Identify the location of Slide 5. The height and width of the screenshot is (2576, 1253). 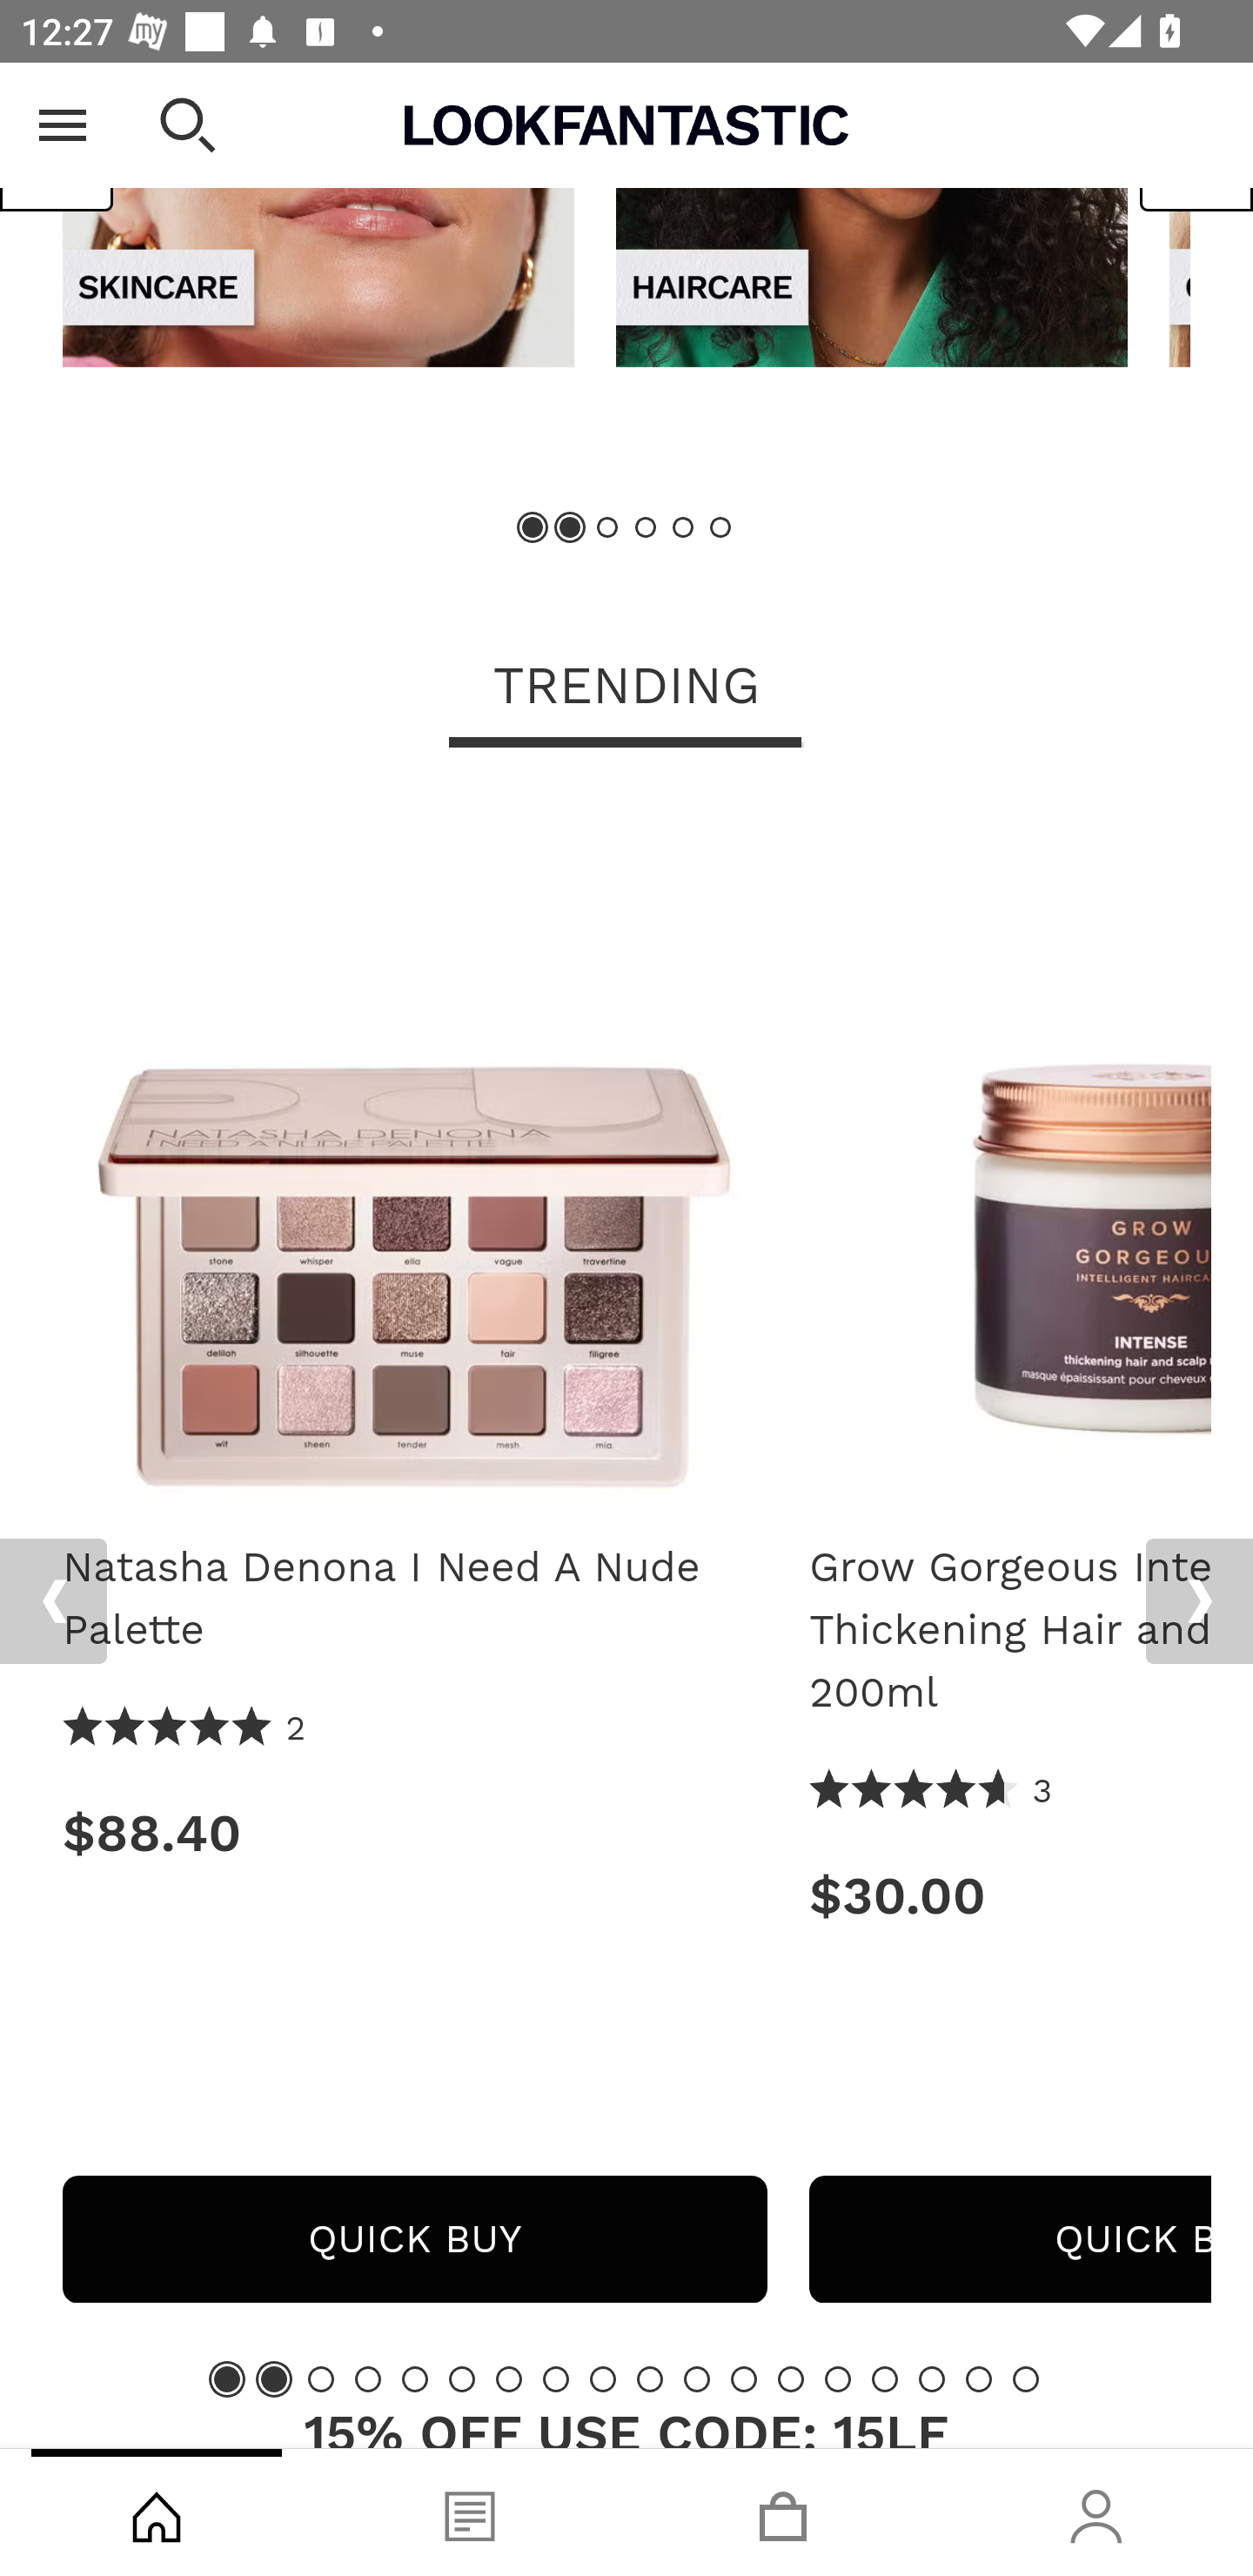
(415, 2378).